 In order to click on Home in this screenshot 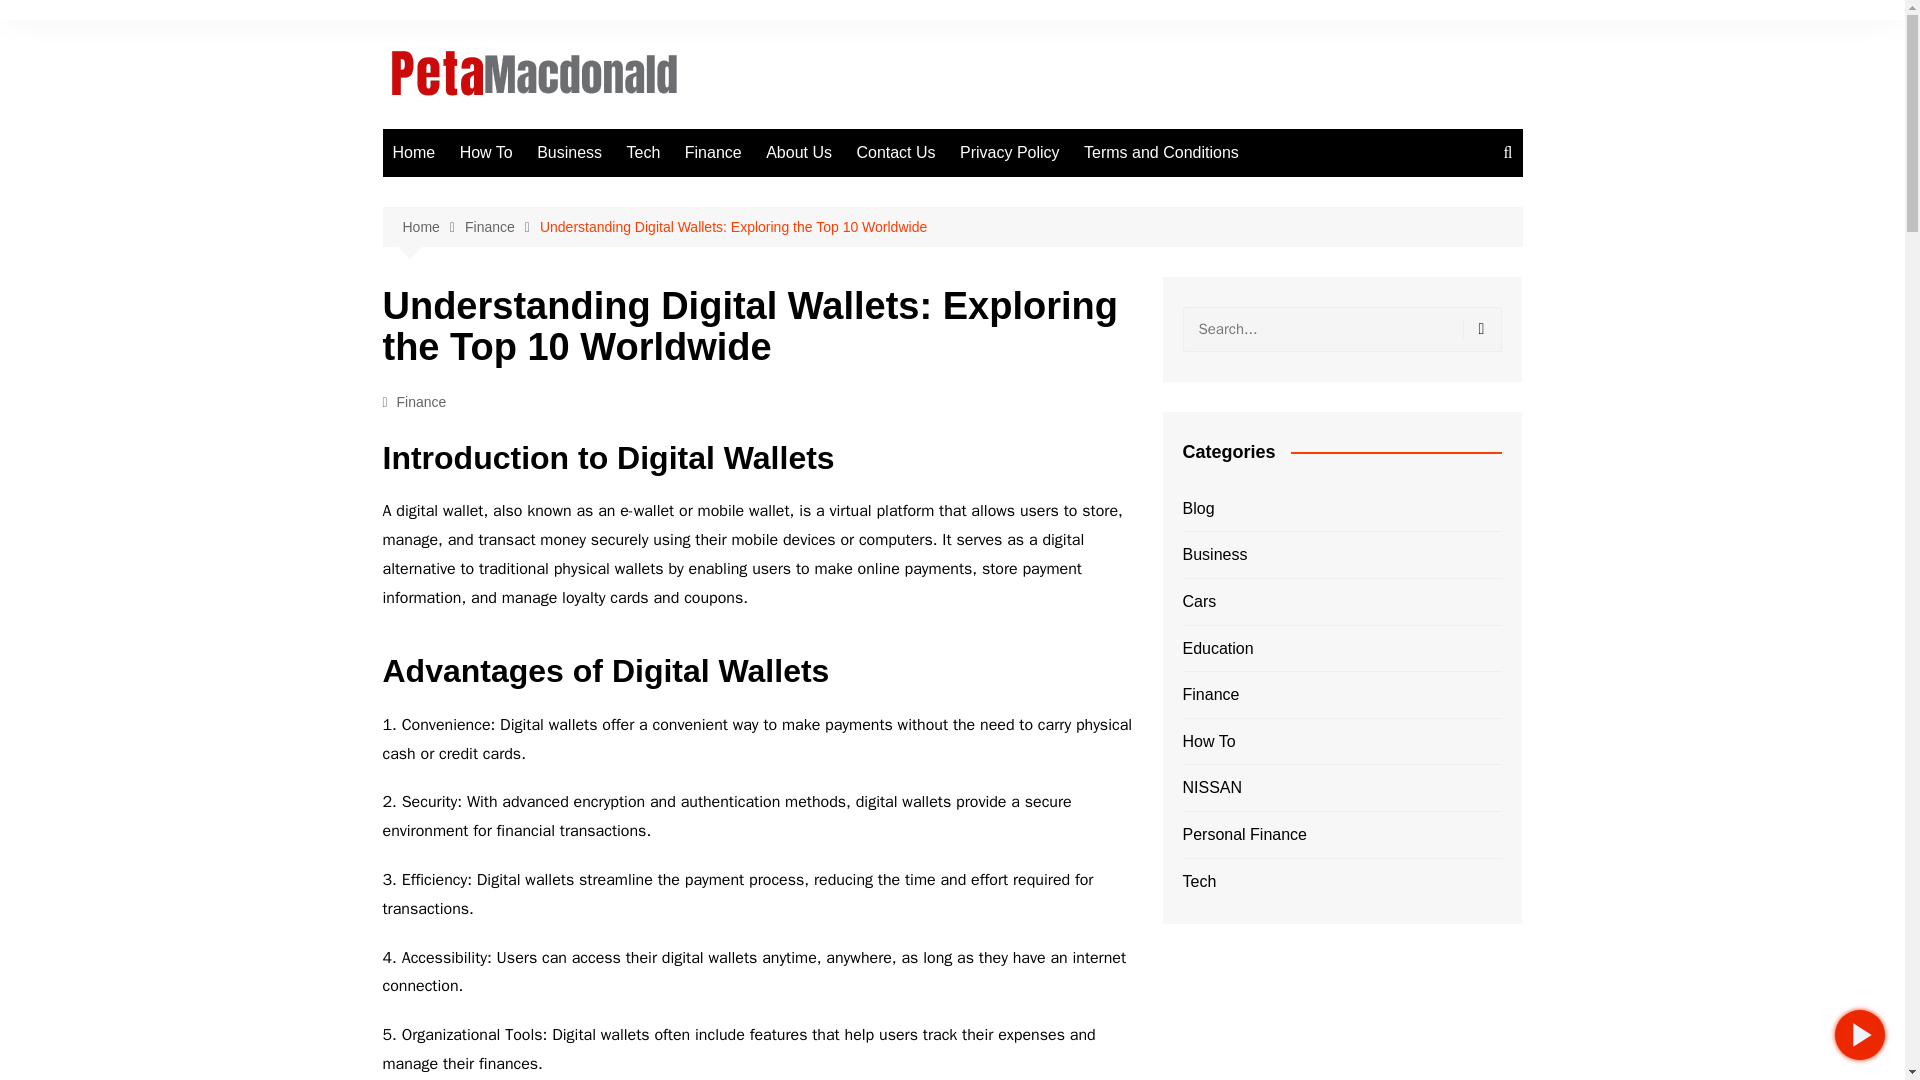, I will do `click(432, 227)`.